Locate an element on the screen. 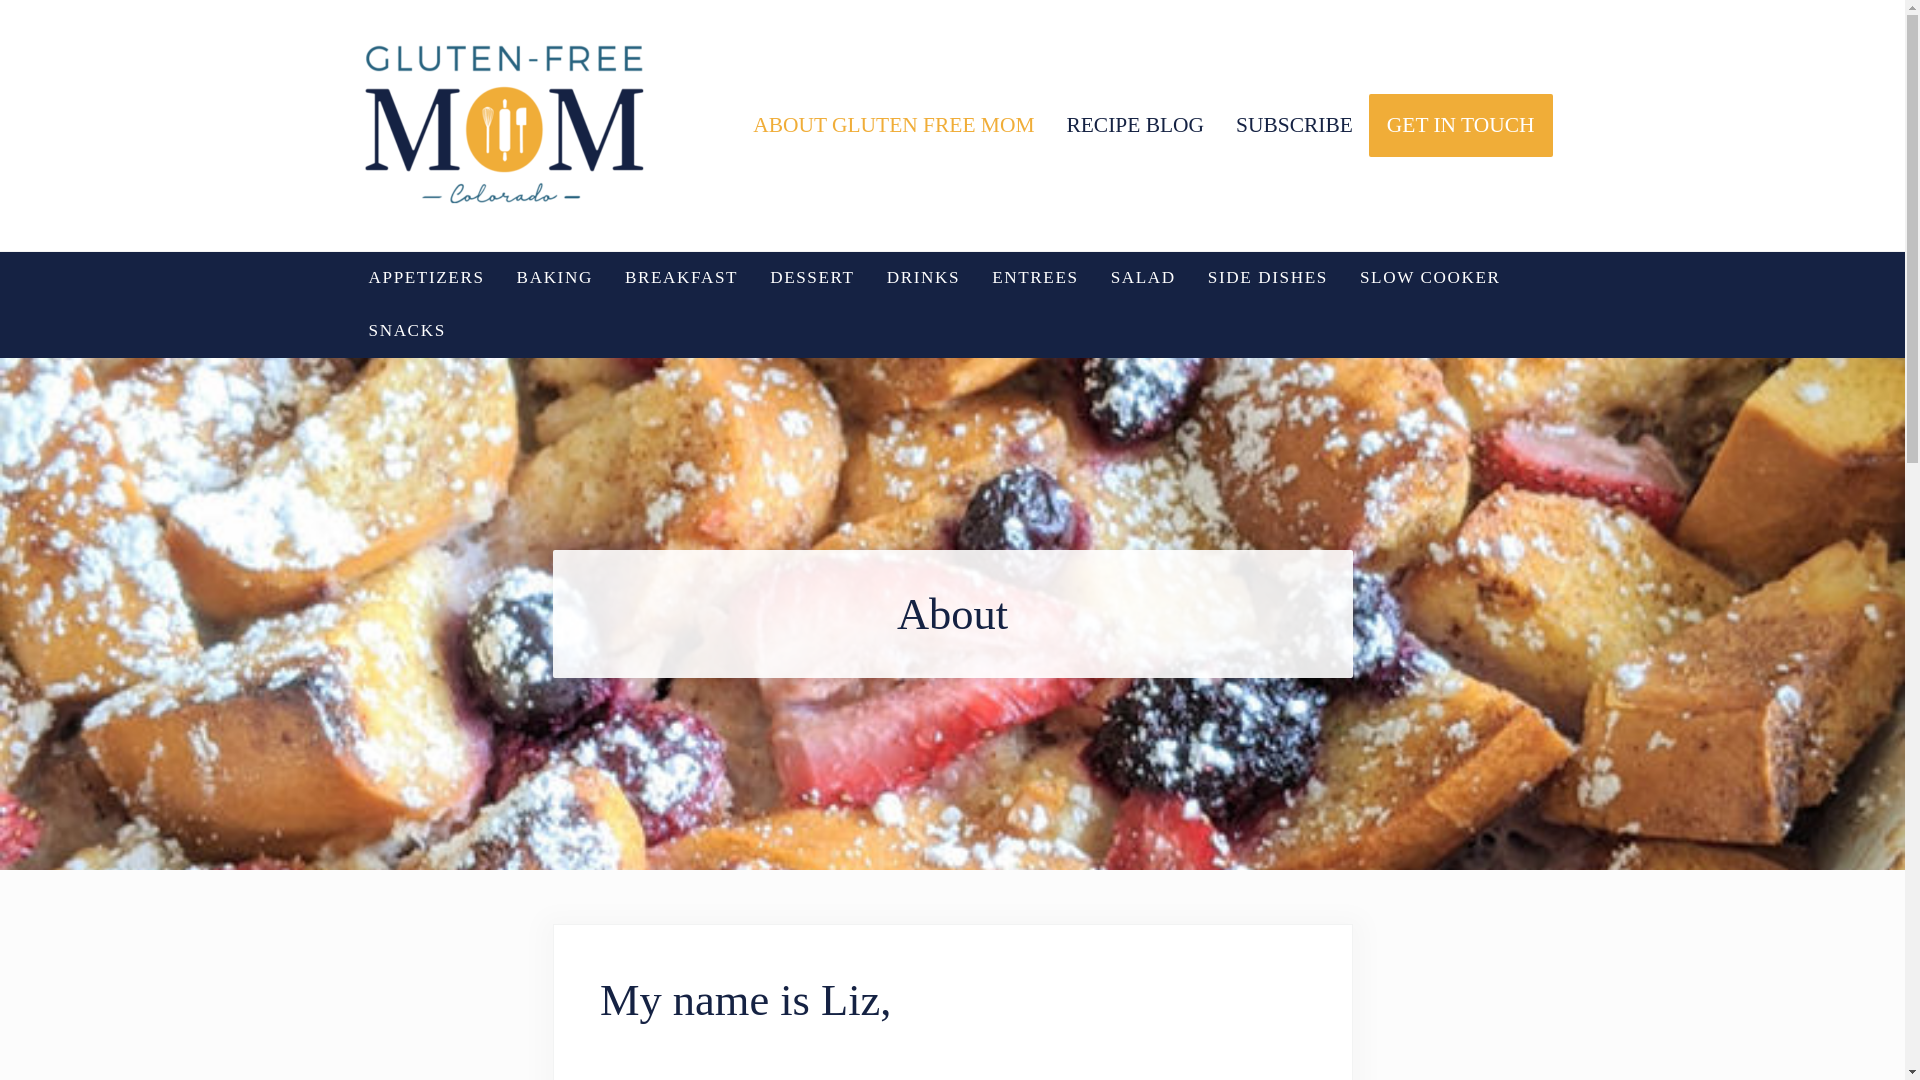  APPETIZERS is located at coordinates (425, 278).